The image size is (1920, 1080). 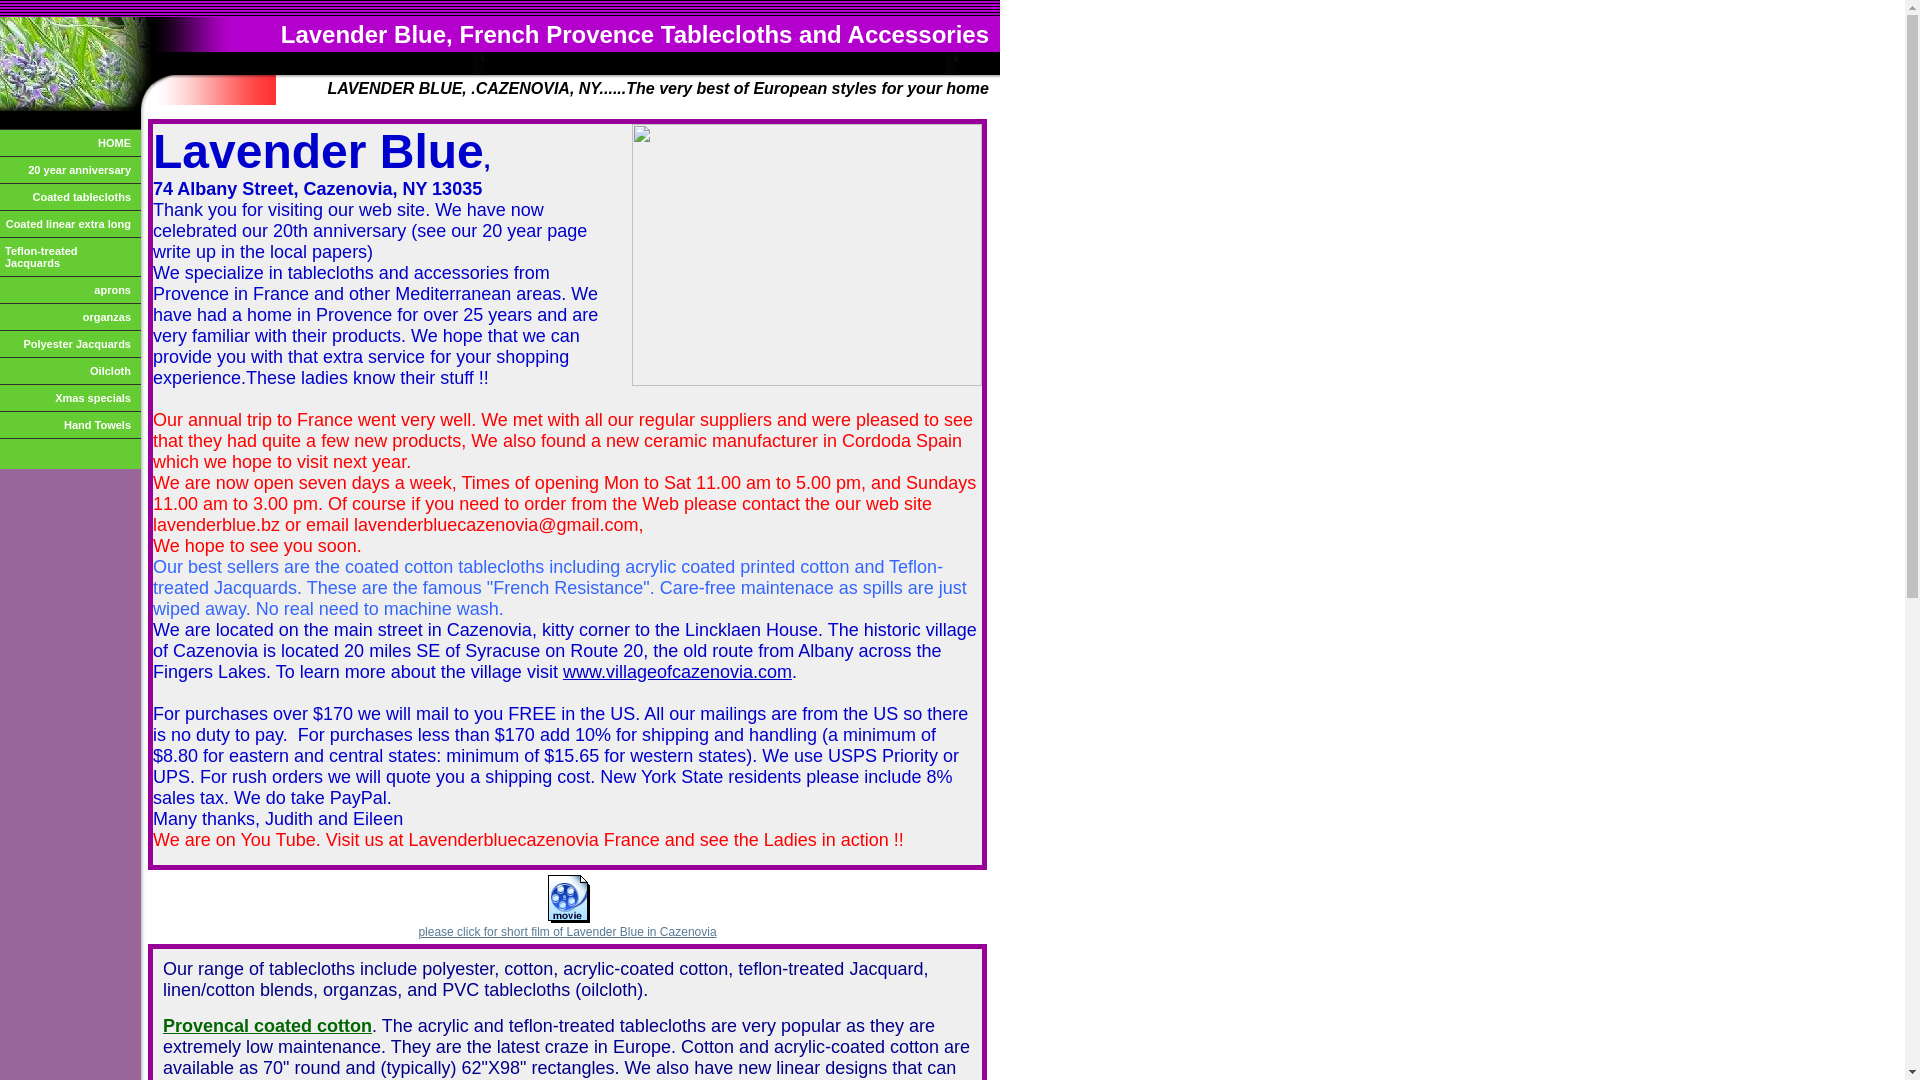 I want to click on Teflon-treated Jacquards, so click(x=70, y=258).